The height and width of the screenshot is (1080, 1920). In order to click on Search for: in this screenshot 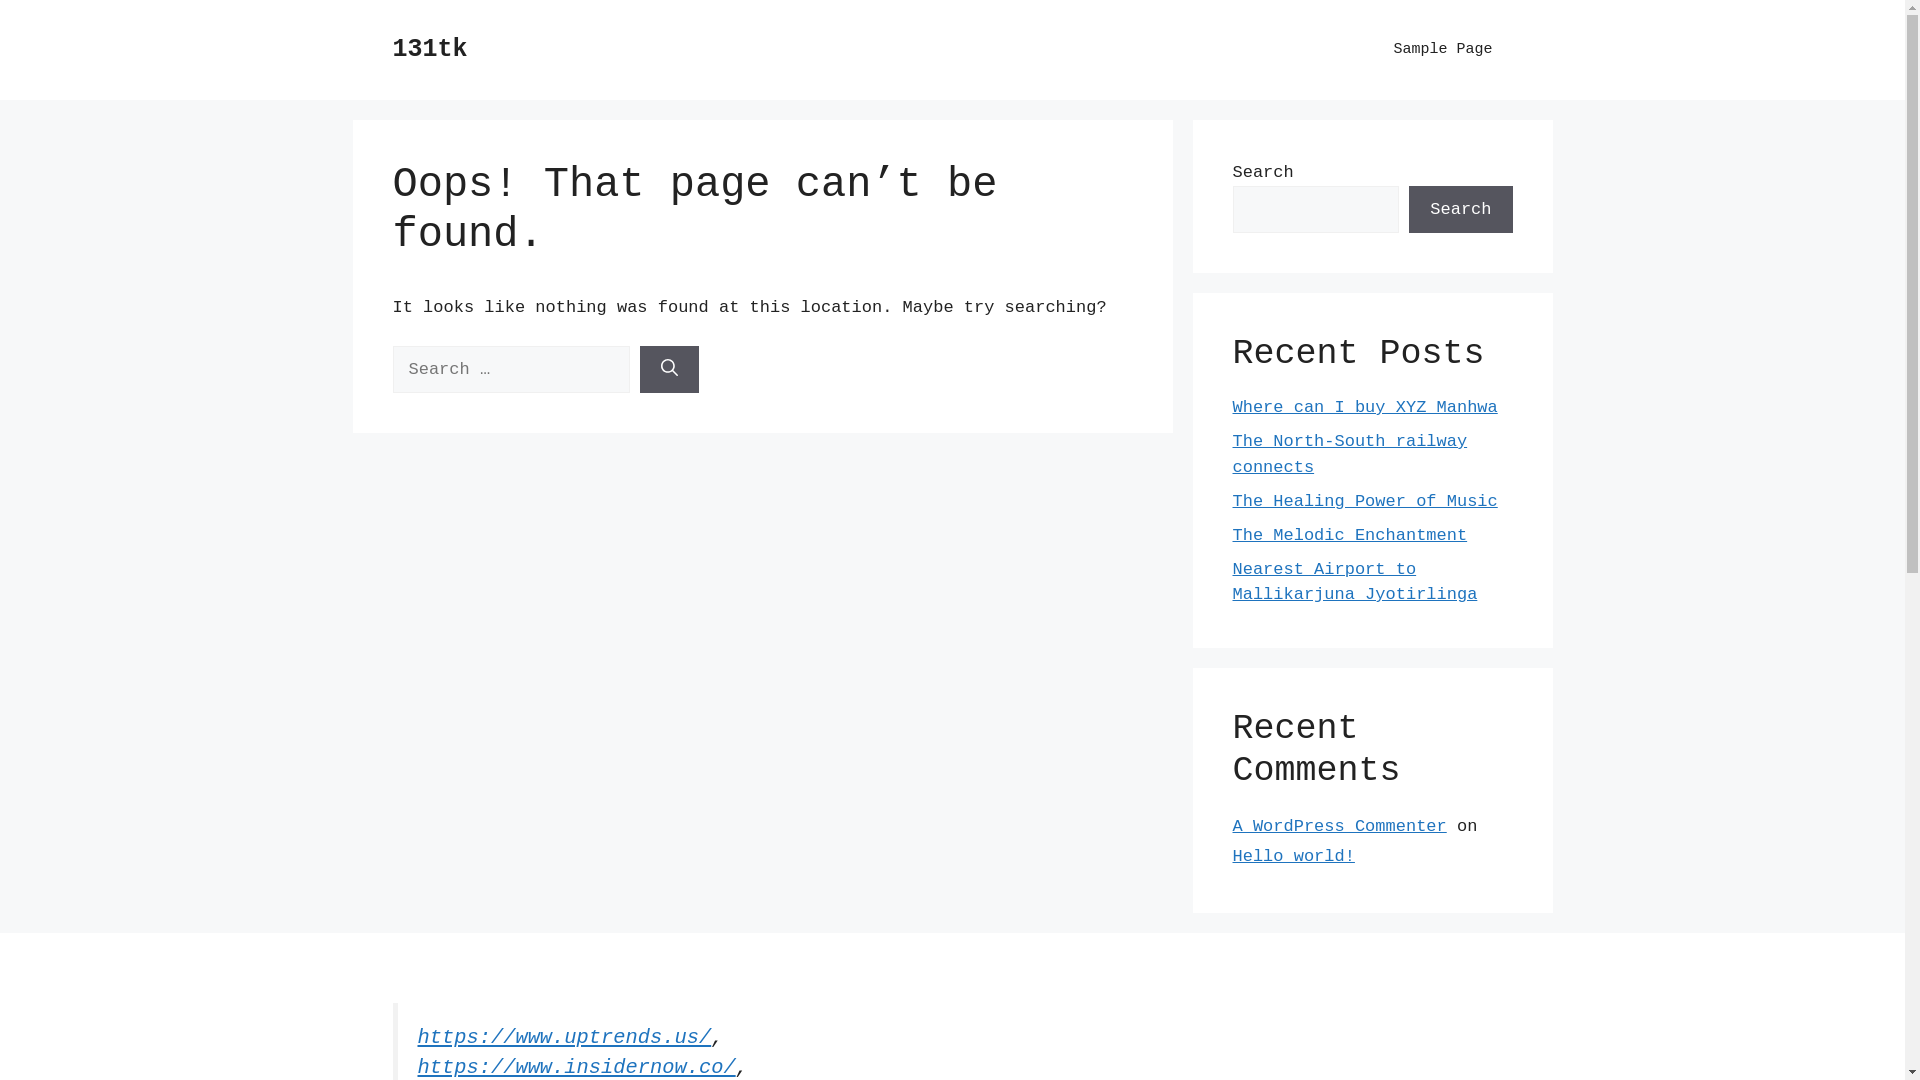, I will do `click(510, 370)`.